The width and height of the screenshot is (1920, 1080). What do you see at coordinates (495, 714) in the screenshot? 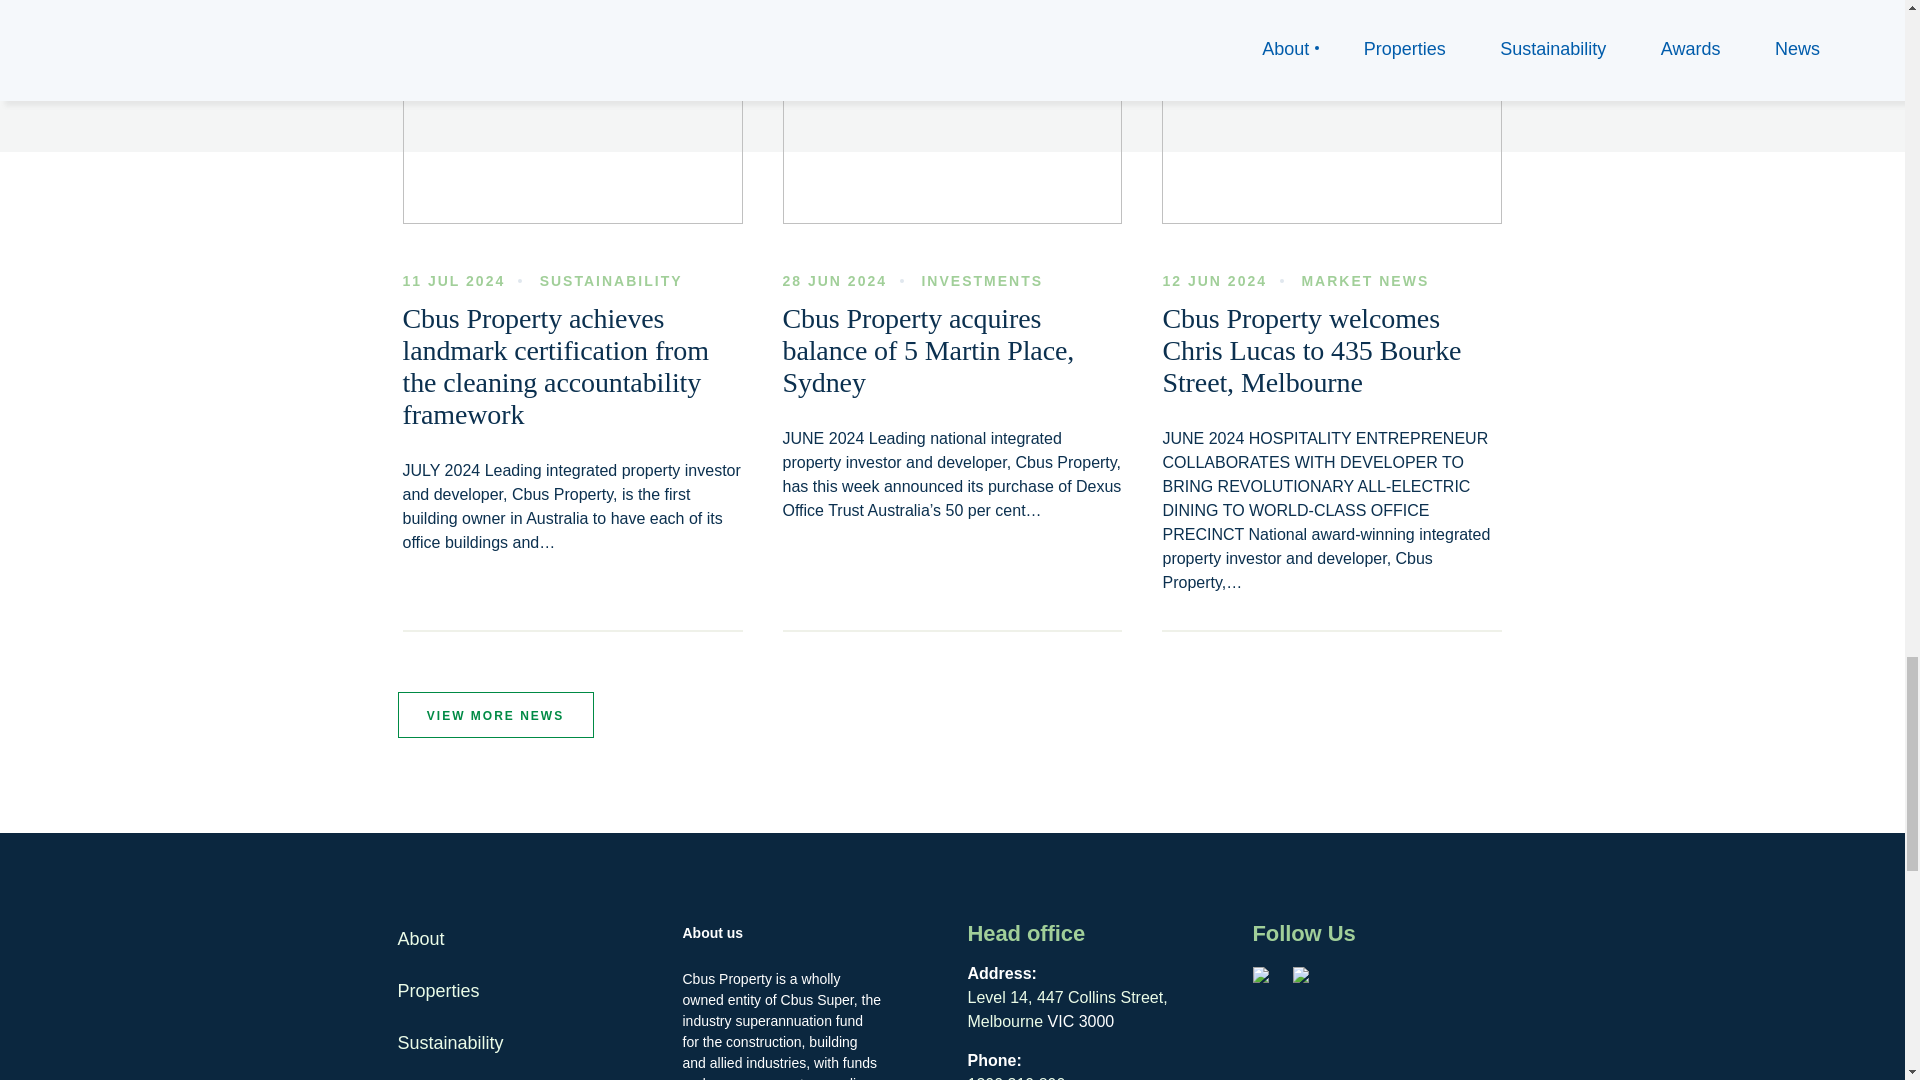
I see `VIEW MORE NEWS` at bounding box center [495, 714].